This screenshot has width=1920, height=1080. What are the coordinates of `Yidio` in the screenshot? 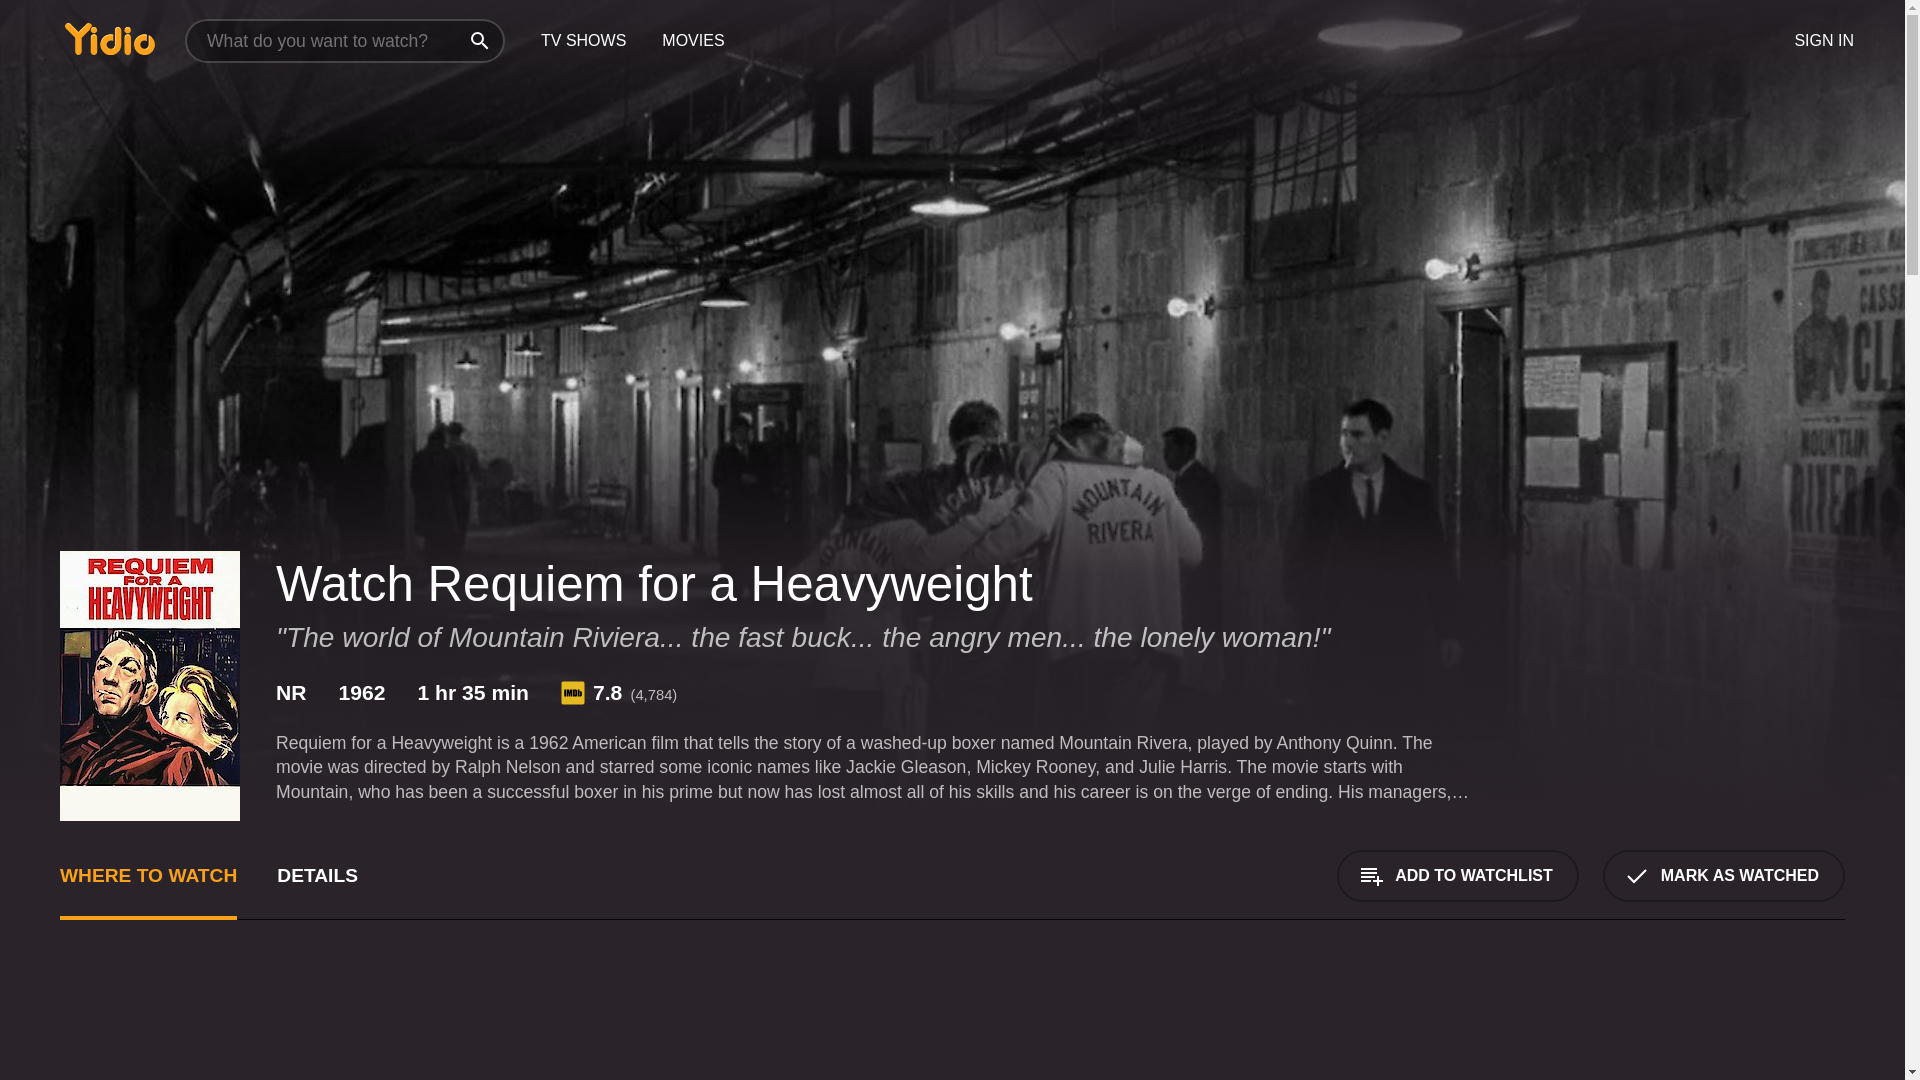 It's located at (109, 38).